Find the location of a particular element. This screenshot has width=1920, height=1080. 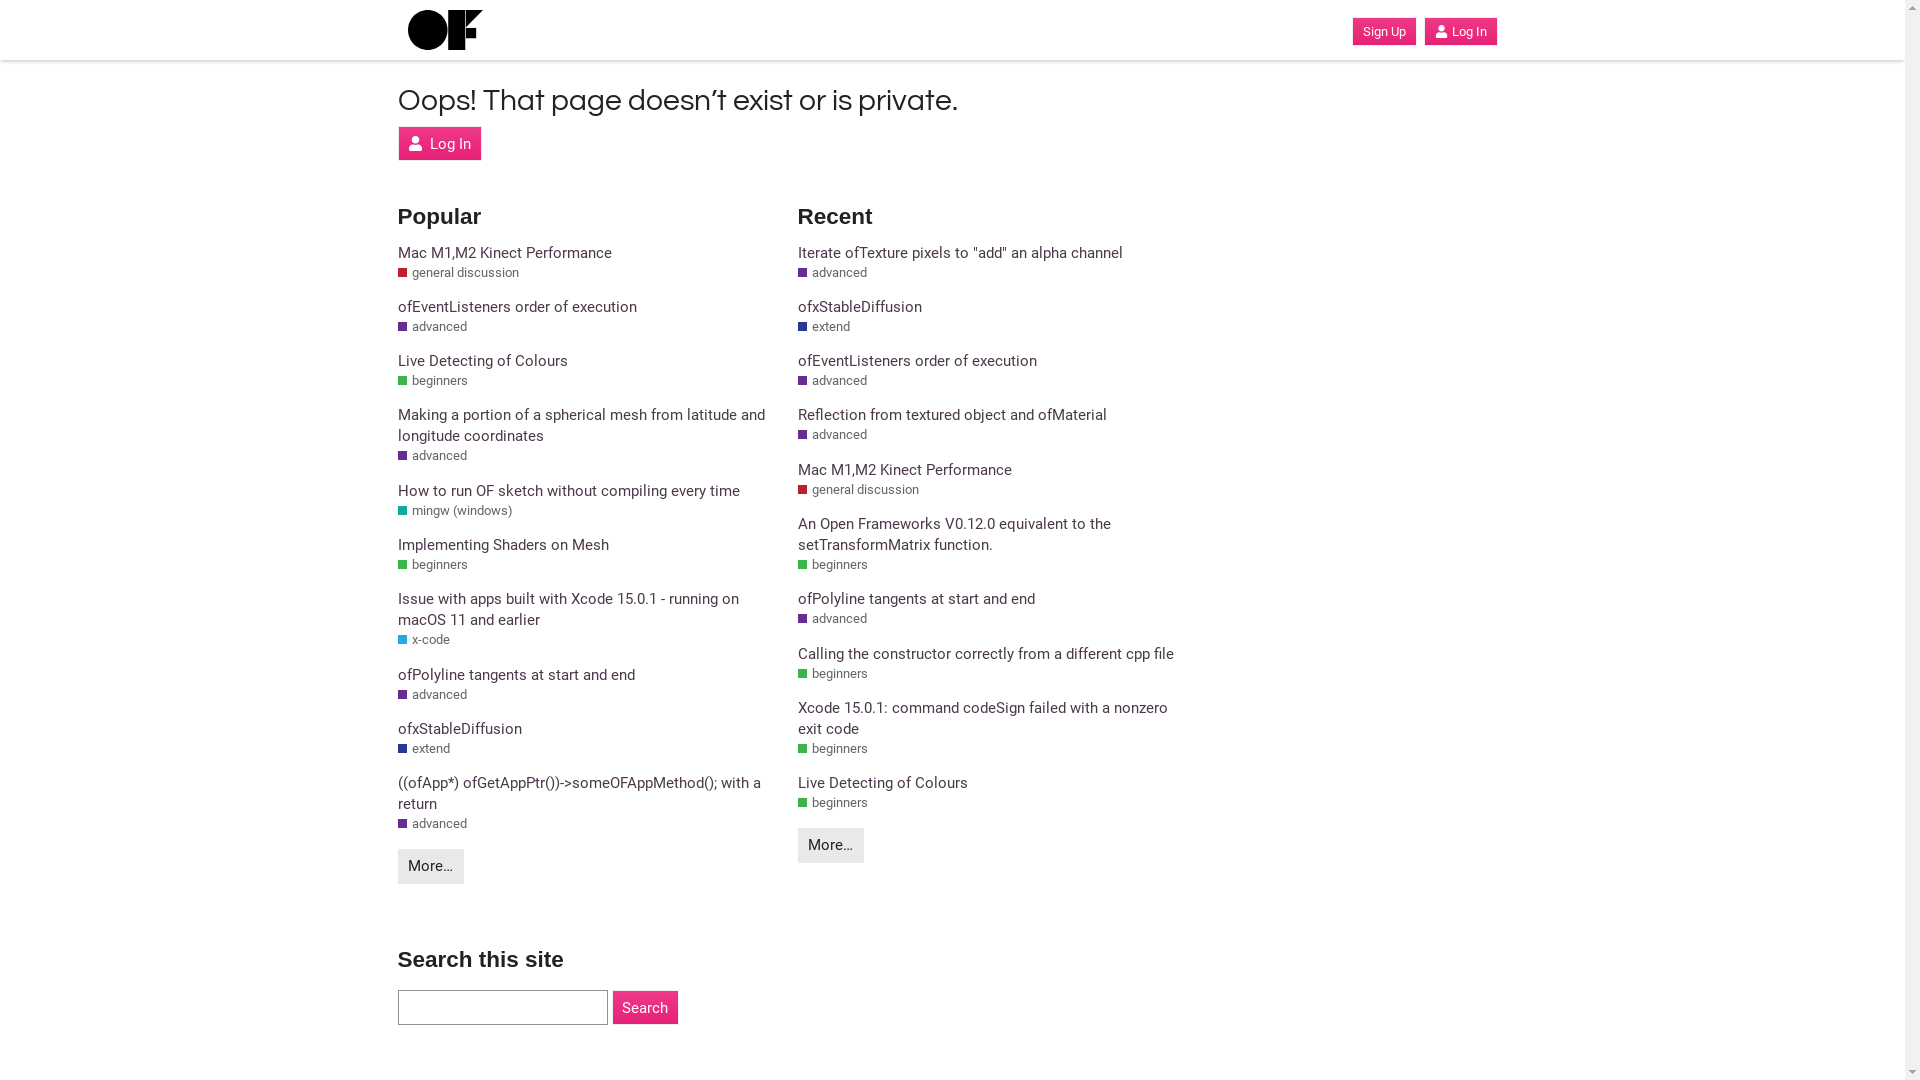

beginners is located at coordinates (433, 381).